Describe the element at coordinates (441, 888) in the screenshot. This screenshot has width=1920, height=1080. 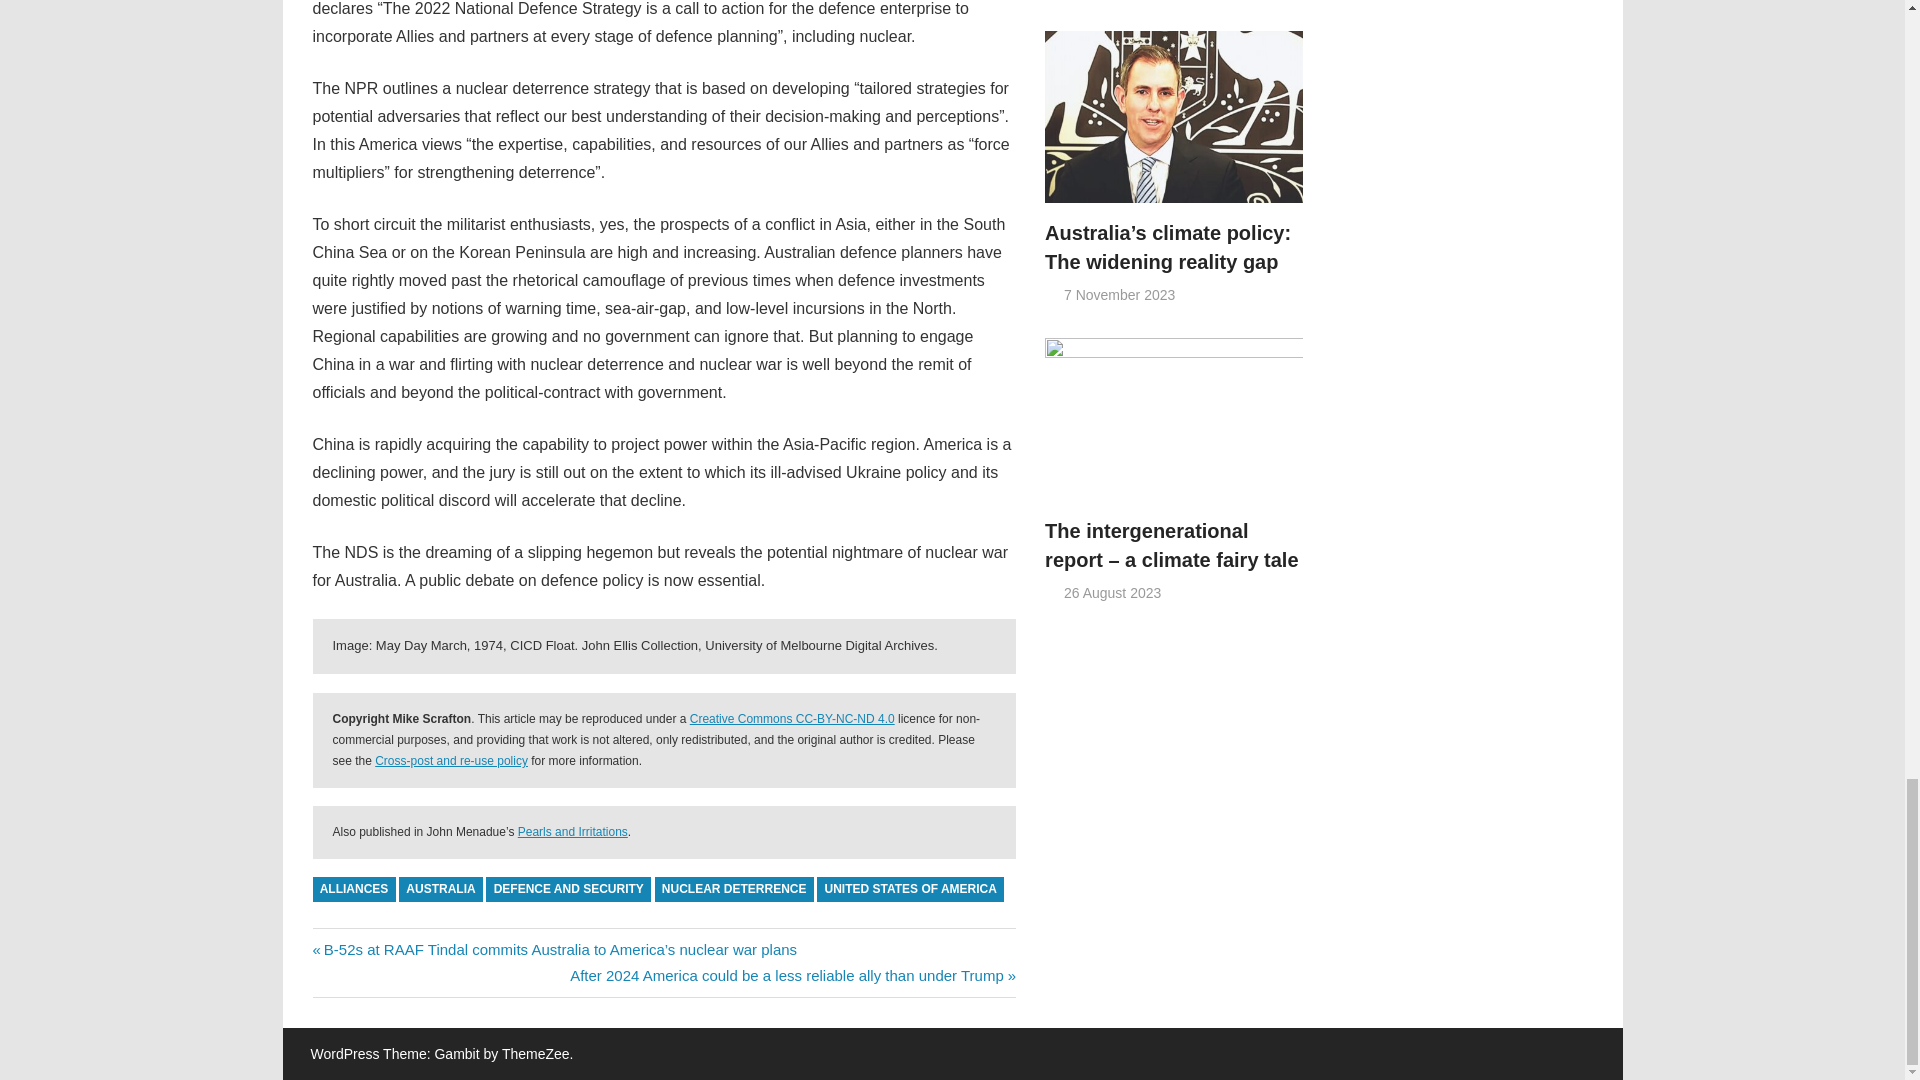
I see `AUSTRALIA` at that location.